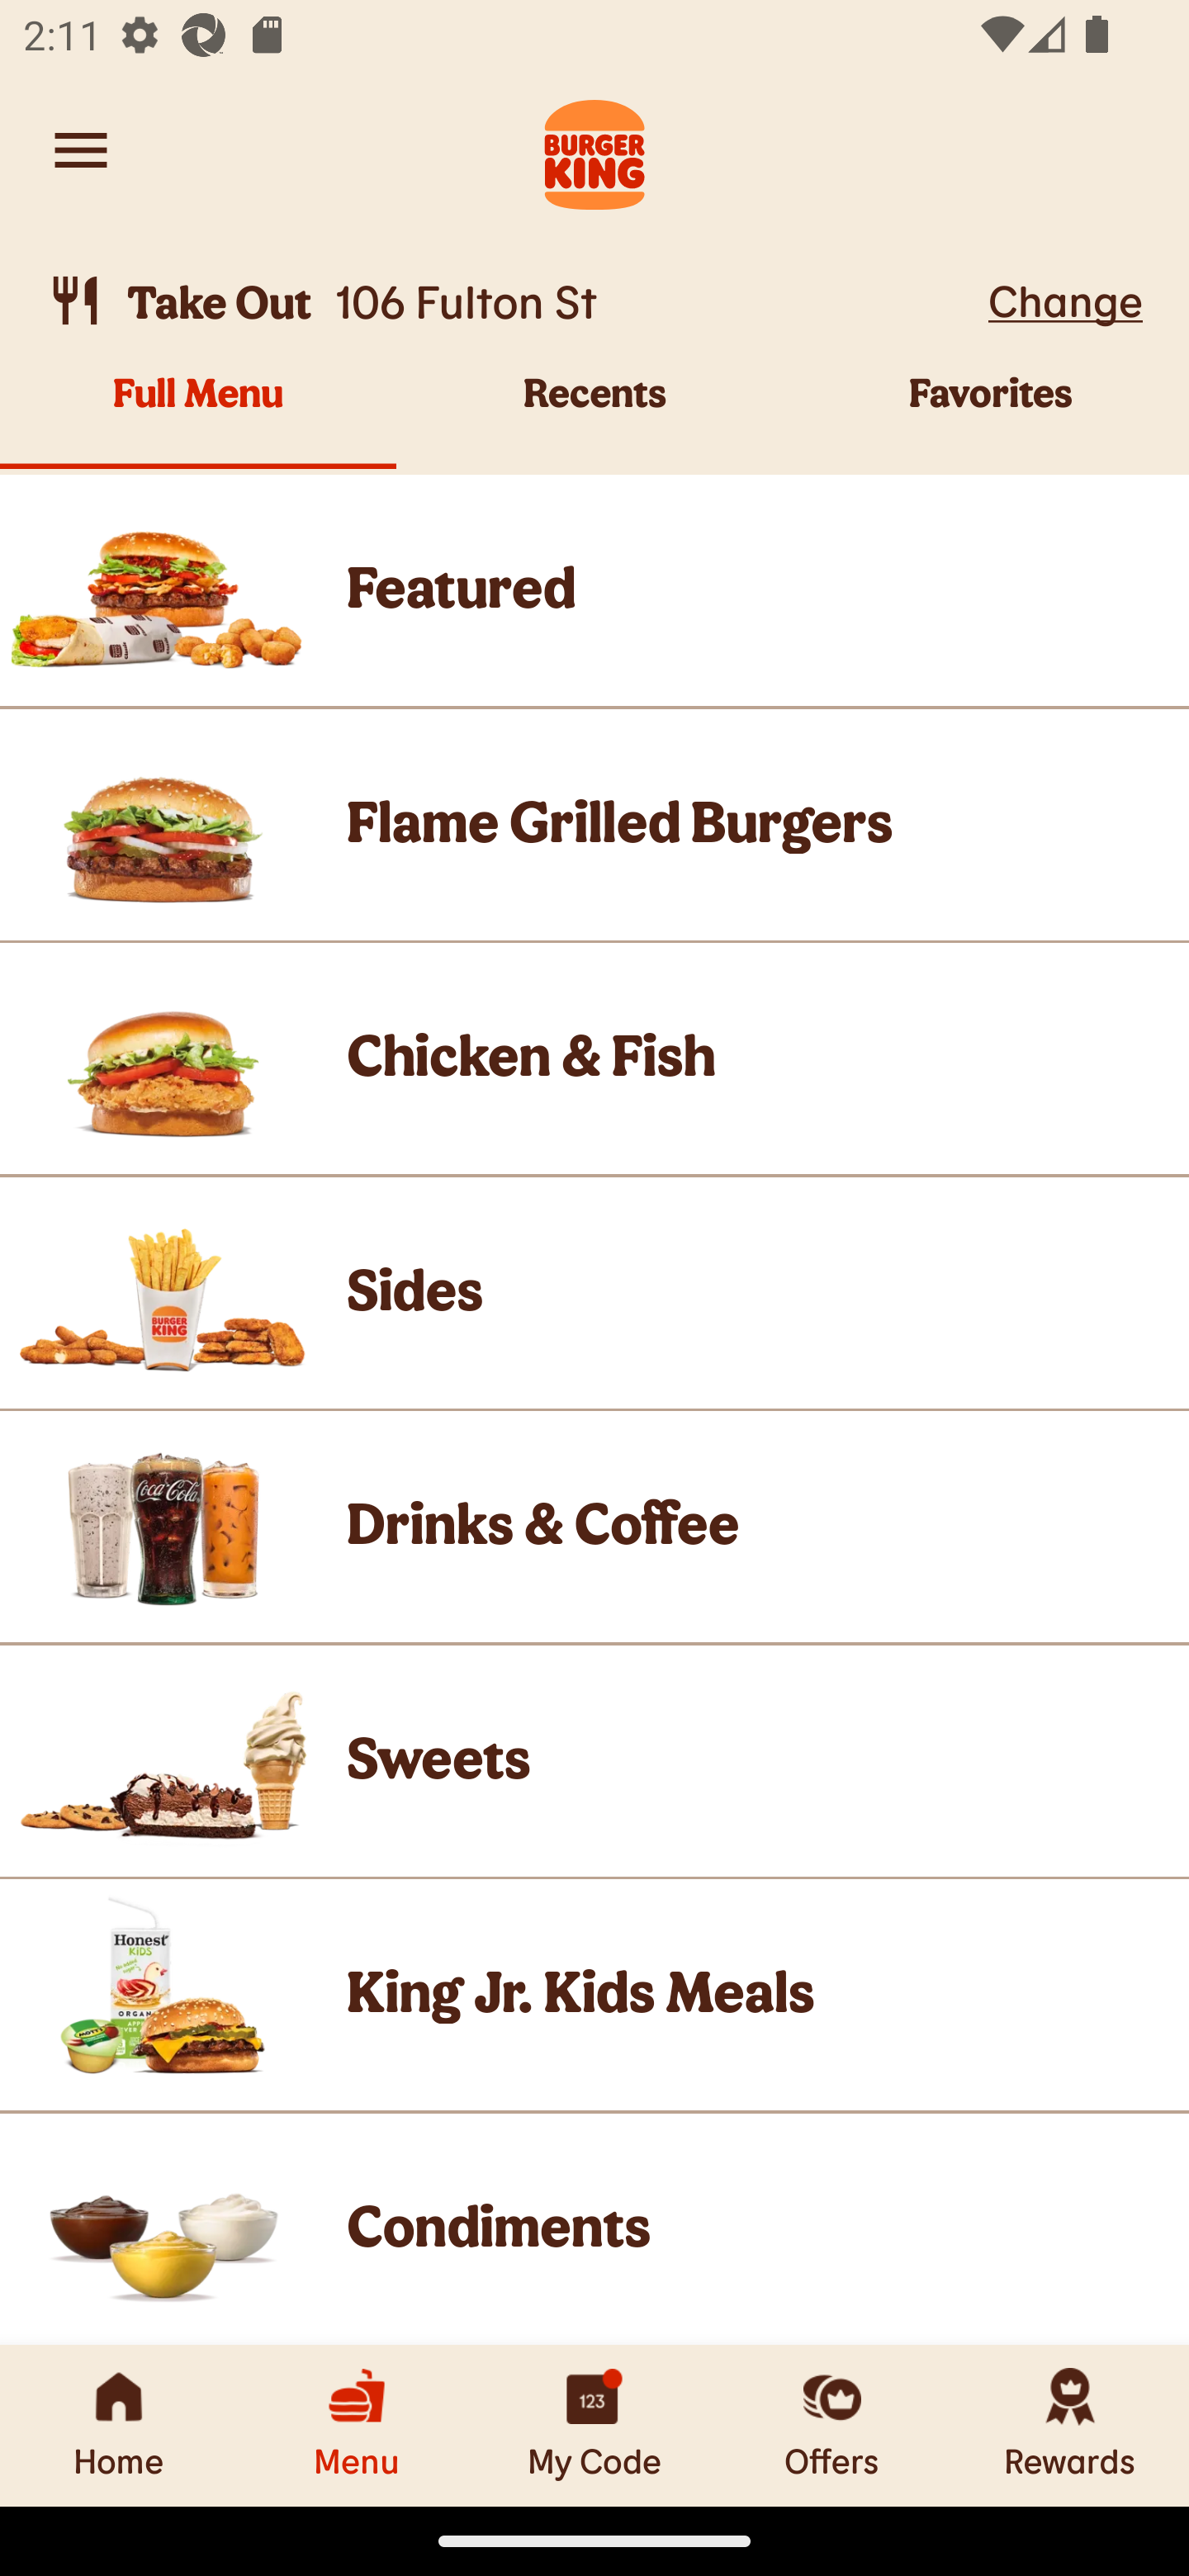 This screenshot has width=1189, height=2576. What do you see at coordinates (512, 301) in the screenshot?
I see `Take Out, 106 Fulton St  Take Out 106 Fulton St` at bounding box center [512, 301].